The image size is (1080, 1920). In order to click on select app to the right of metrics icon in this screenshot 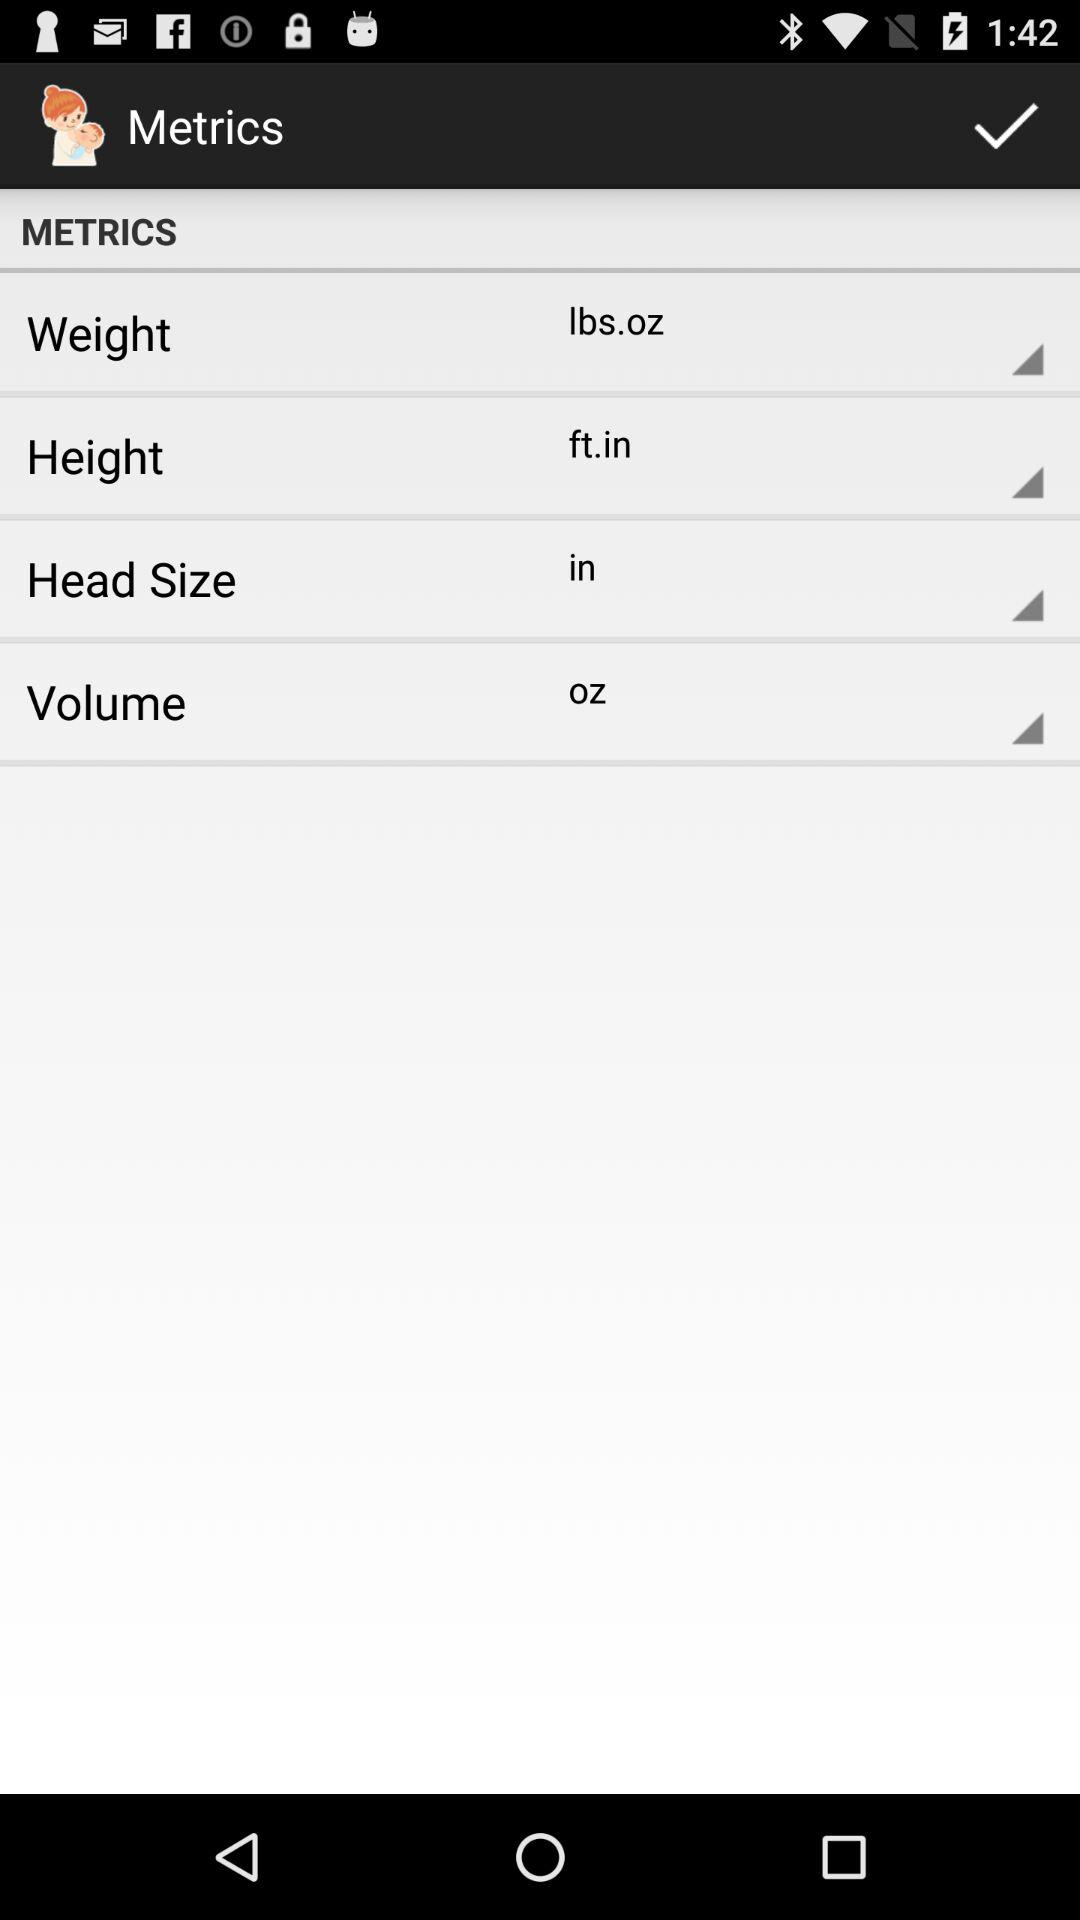, I will do `click(1006, 126)`.